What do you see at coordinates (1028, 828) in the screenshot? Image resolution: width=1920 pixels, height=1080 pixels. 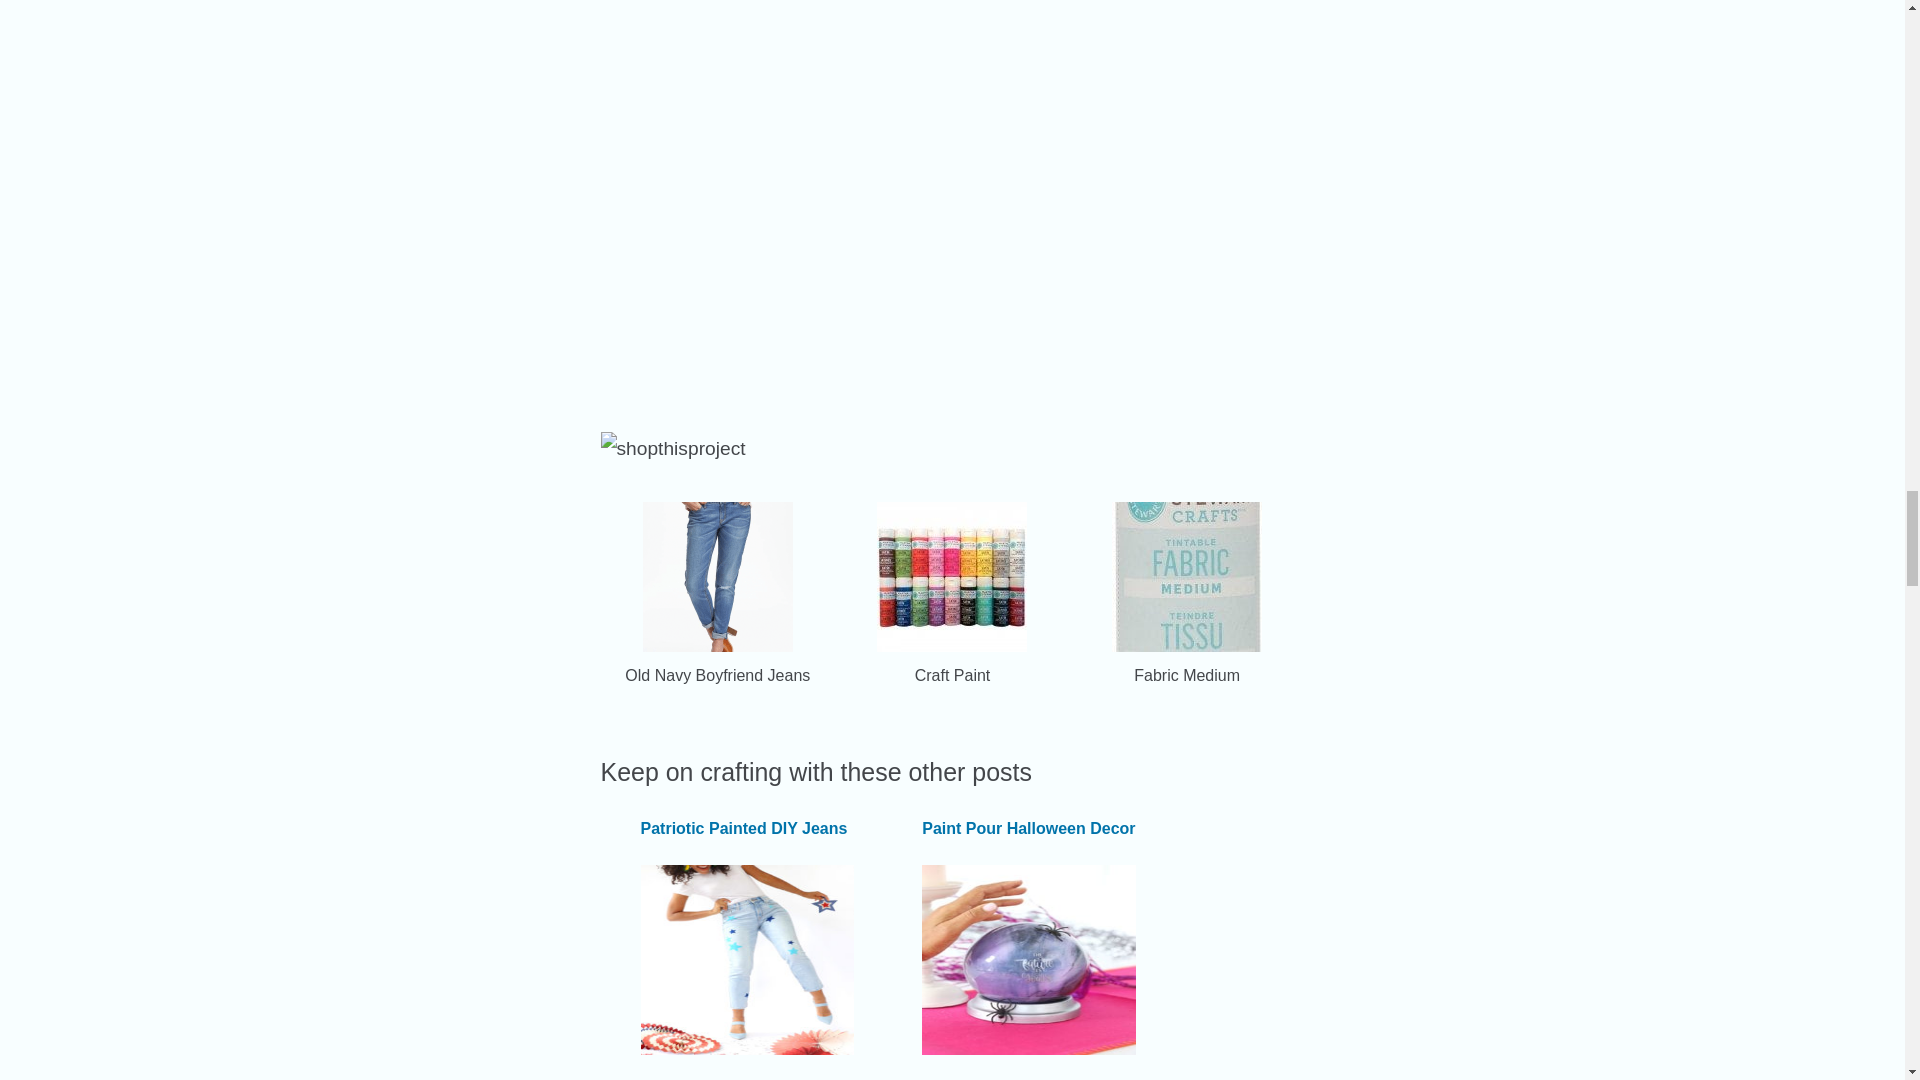 I see `Paint Pour Halloween Decor` at bounding box center [1028, 828].